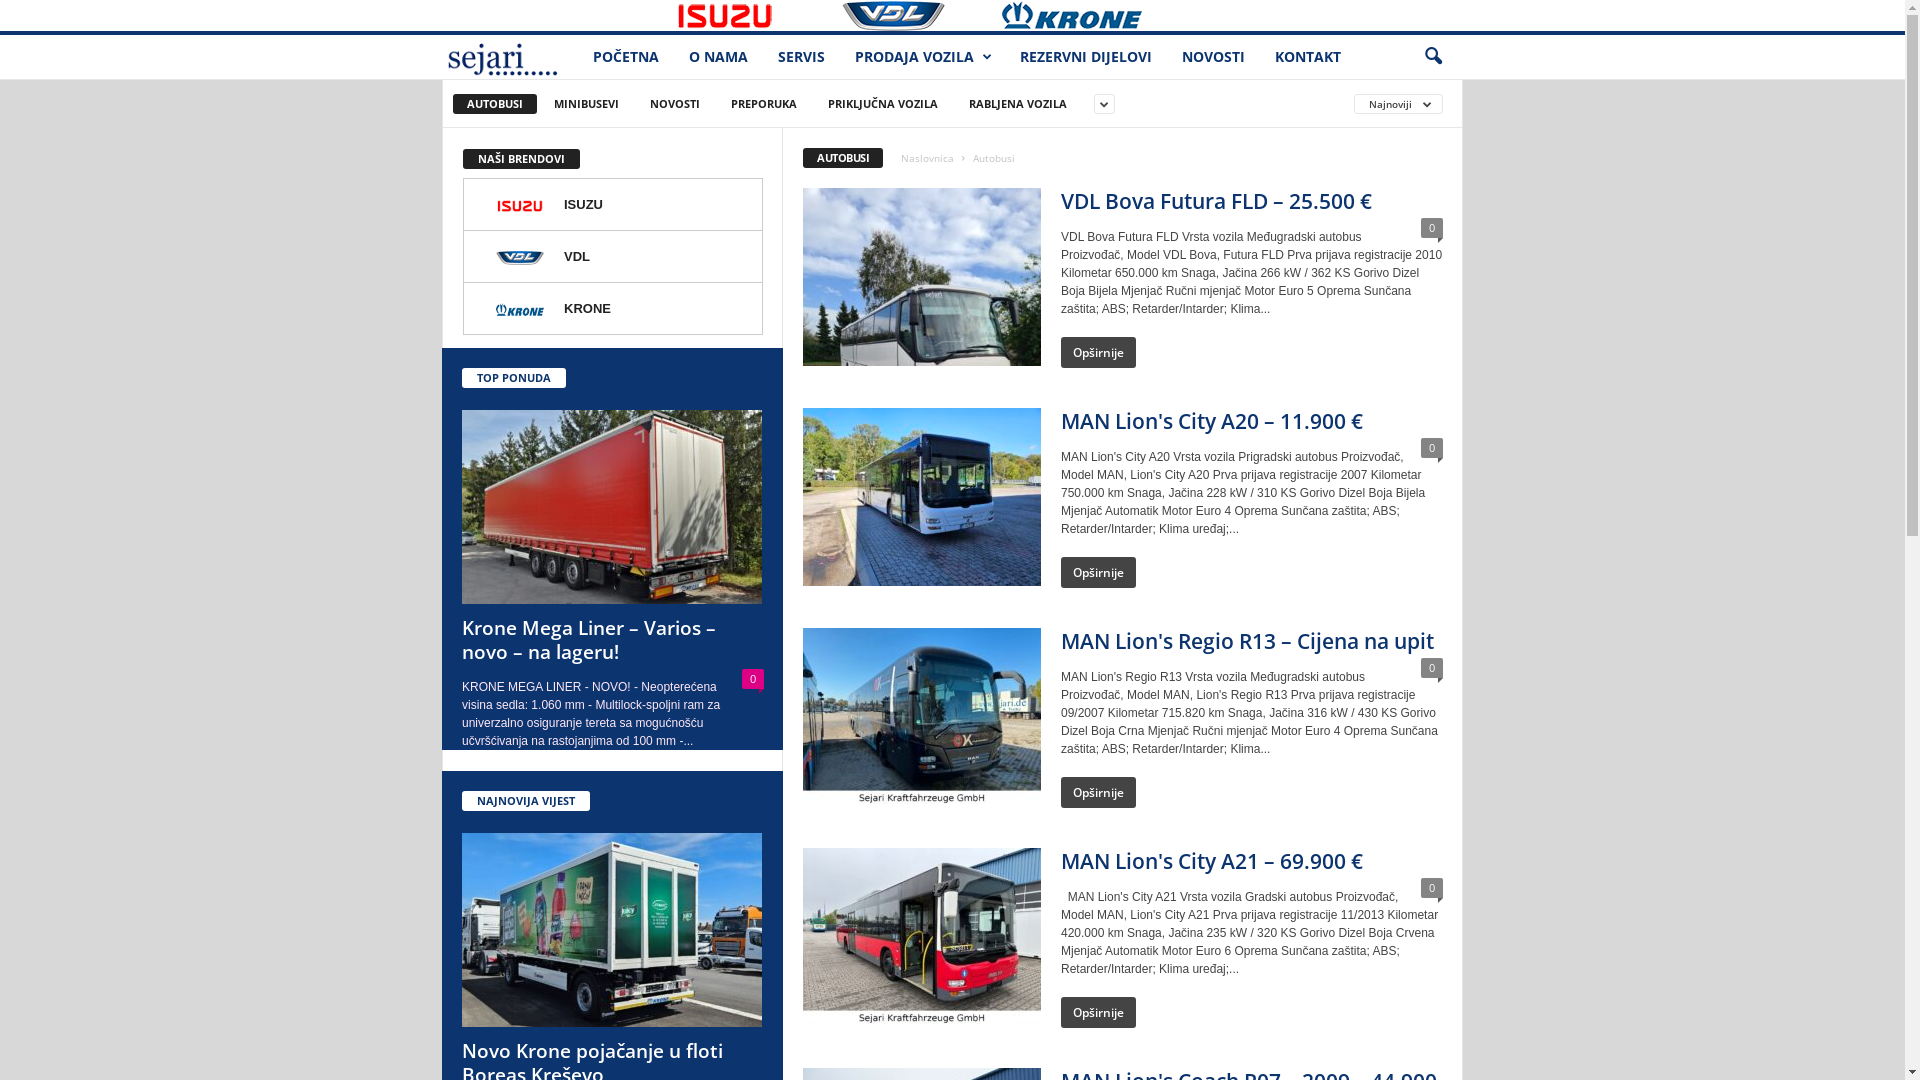 The image size is (1920, 1080). What do you see at coordinates (1432, 888) in the screenshot?
I see `0` at bounding box center [1432, 888].